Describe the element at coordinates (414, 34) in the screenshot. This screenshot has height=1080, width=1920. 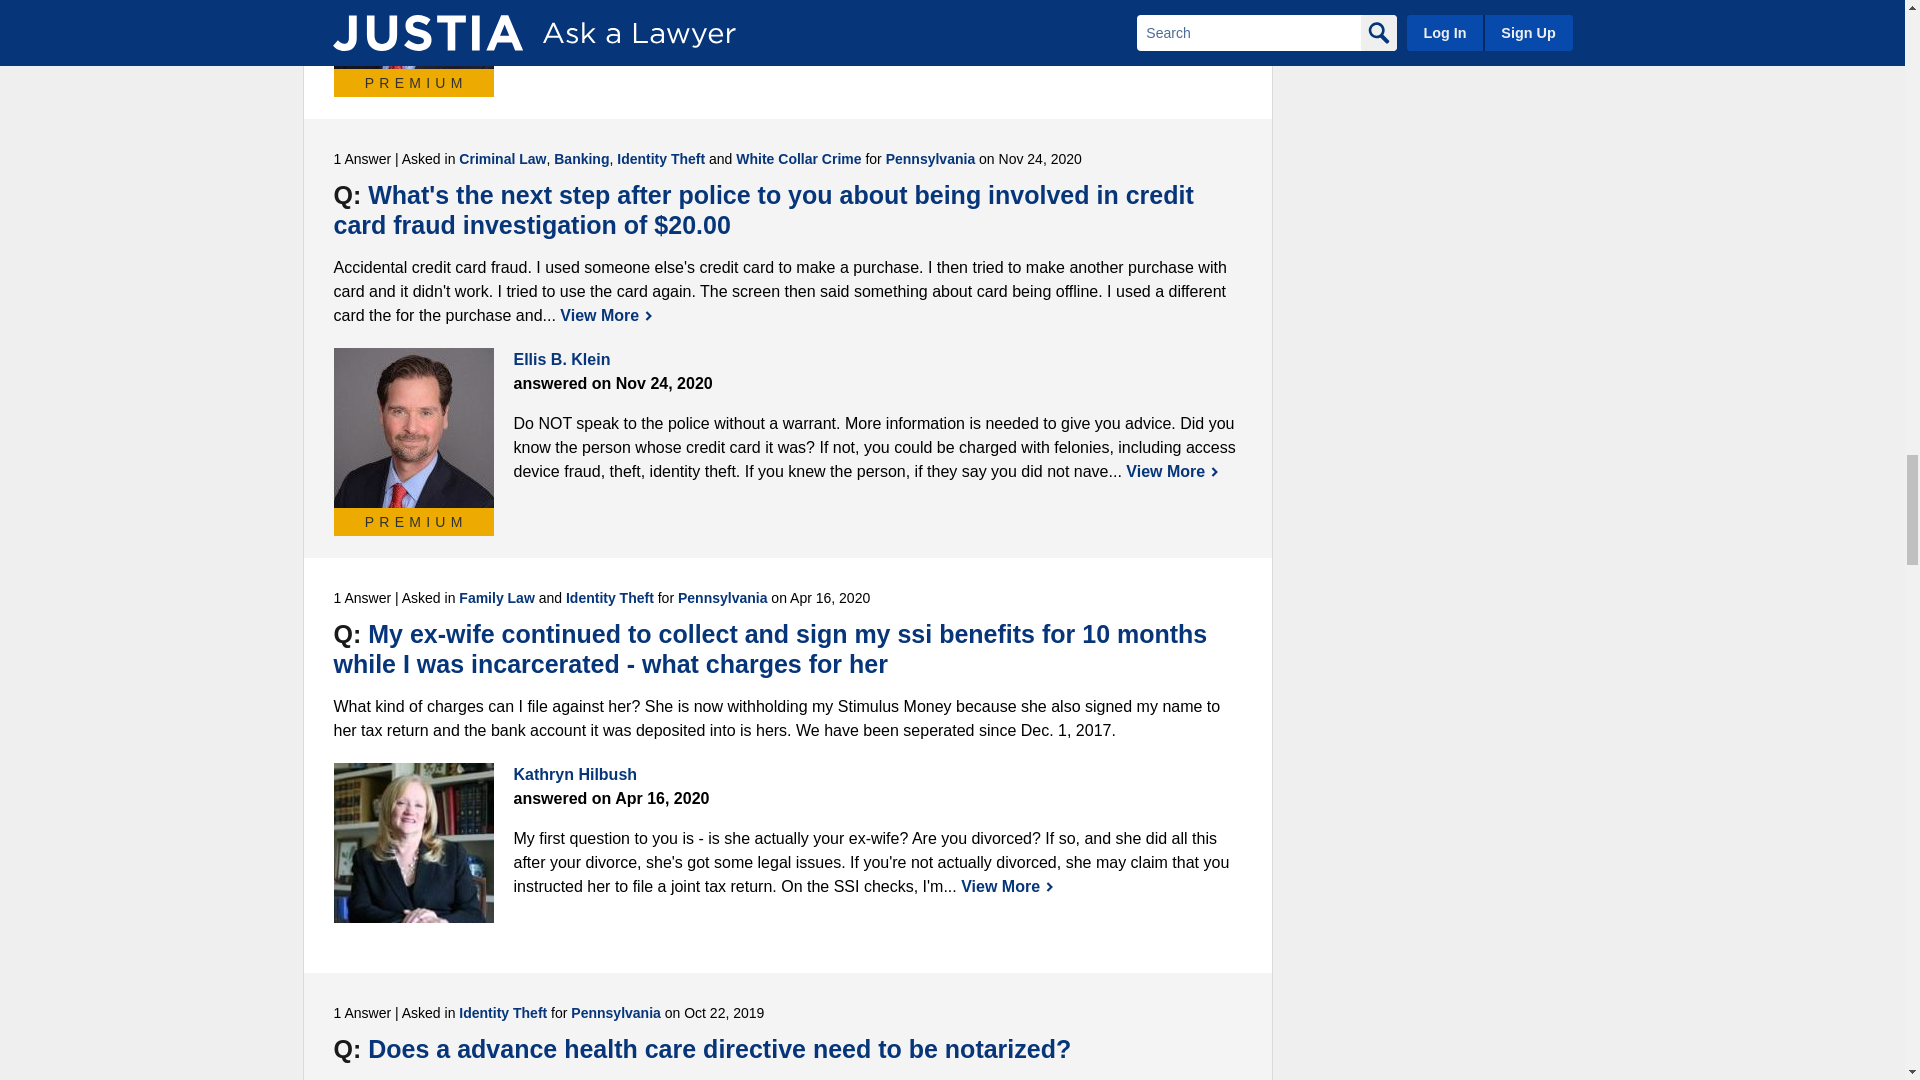
I see `Ellis B. Klein` at that location.